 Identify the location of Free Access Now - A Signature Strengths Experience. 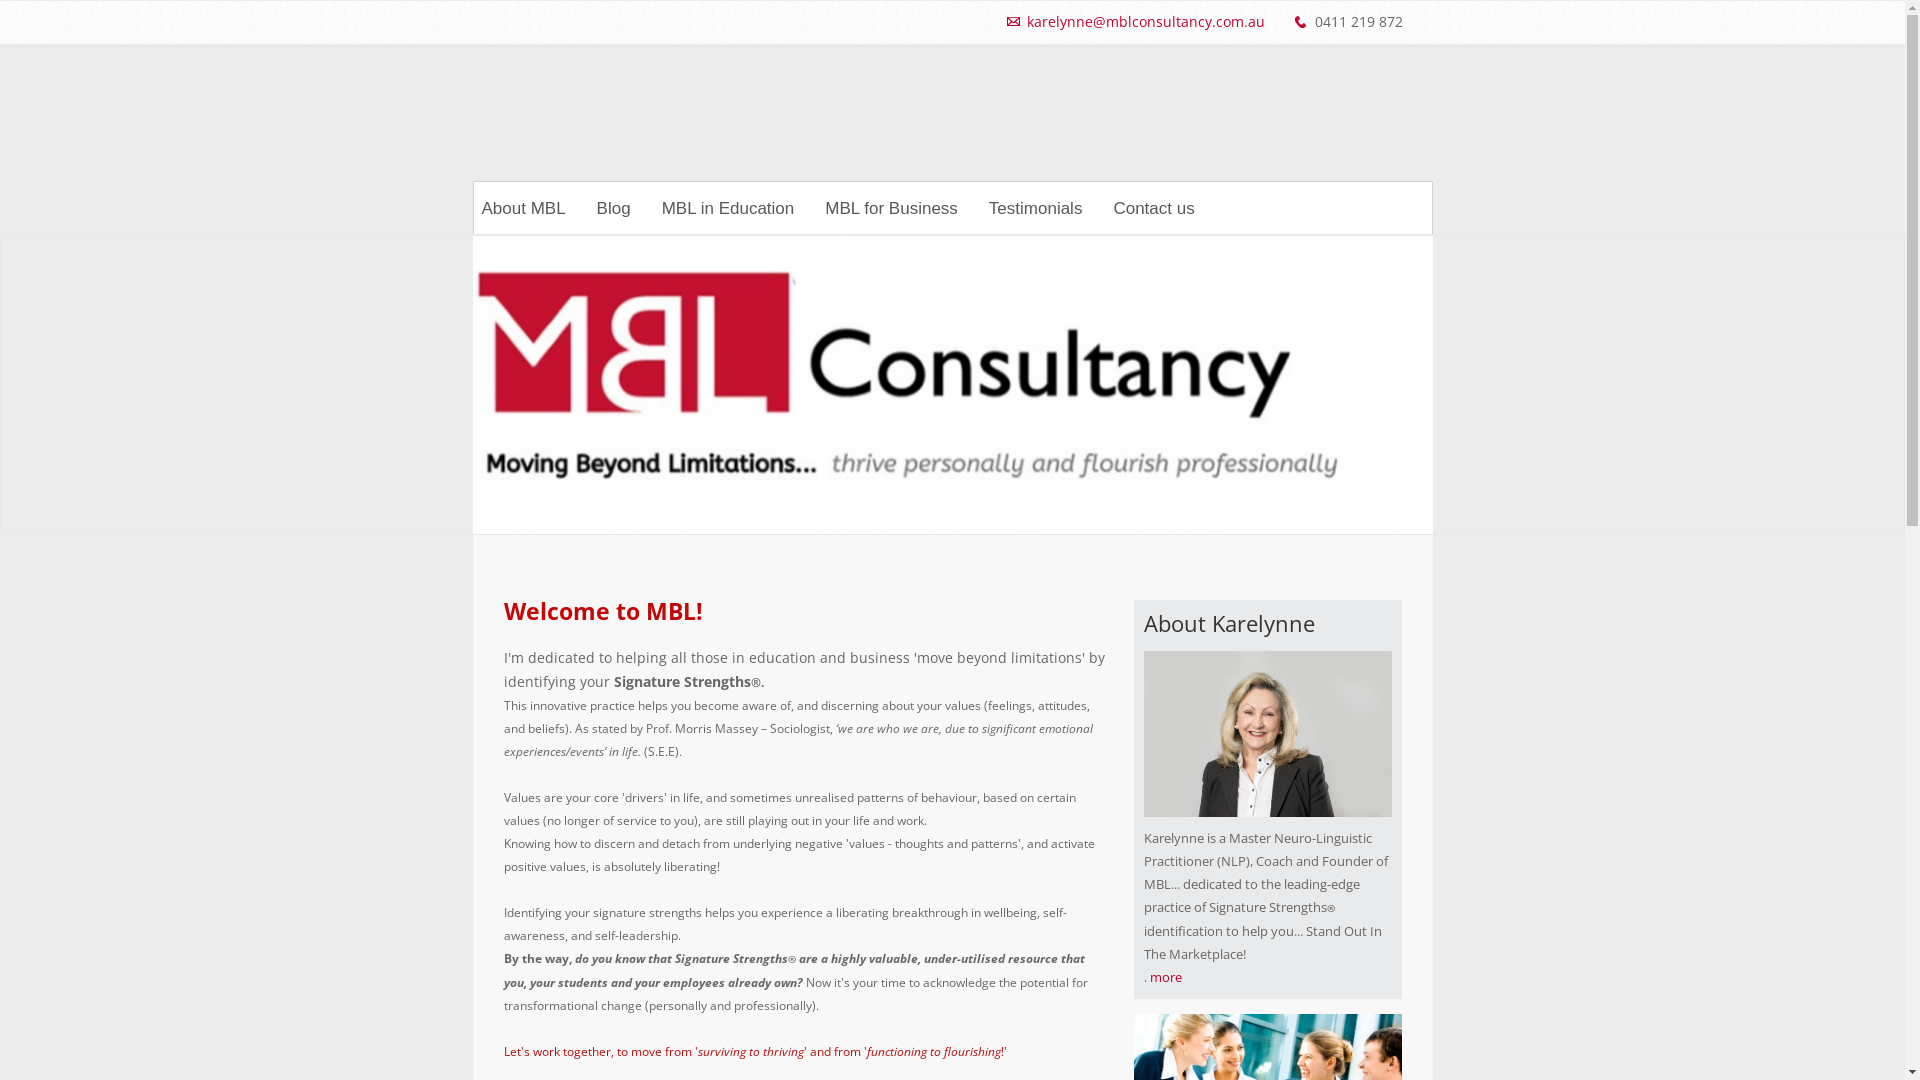
(952, 386).